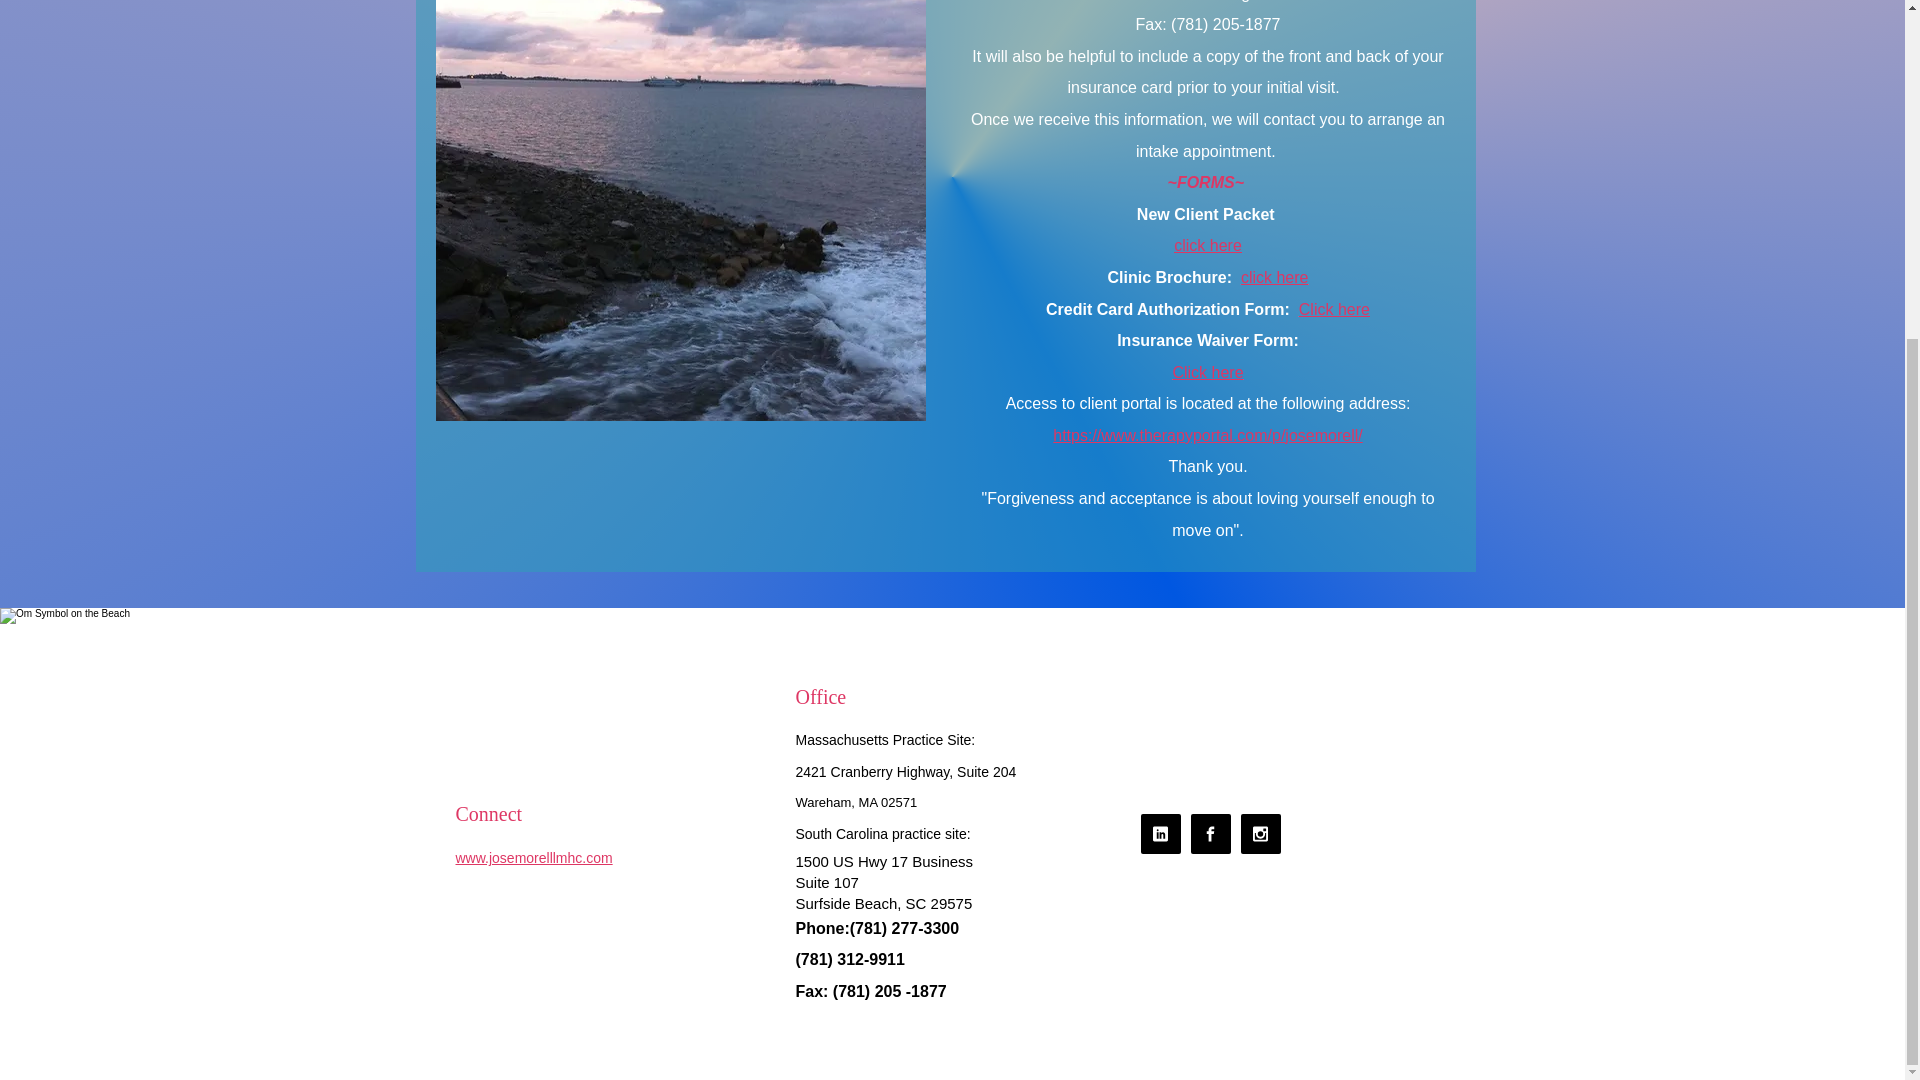 This screenshot has height=1080, width=1920. Describe the element at coordinates (534, 858) in the screenshot. I see `www.josemorelllmhc.com` at that location.